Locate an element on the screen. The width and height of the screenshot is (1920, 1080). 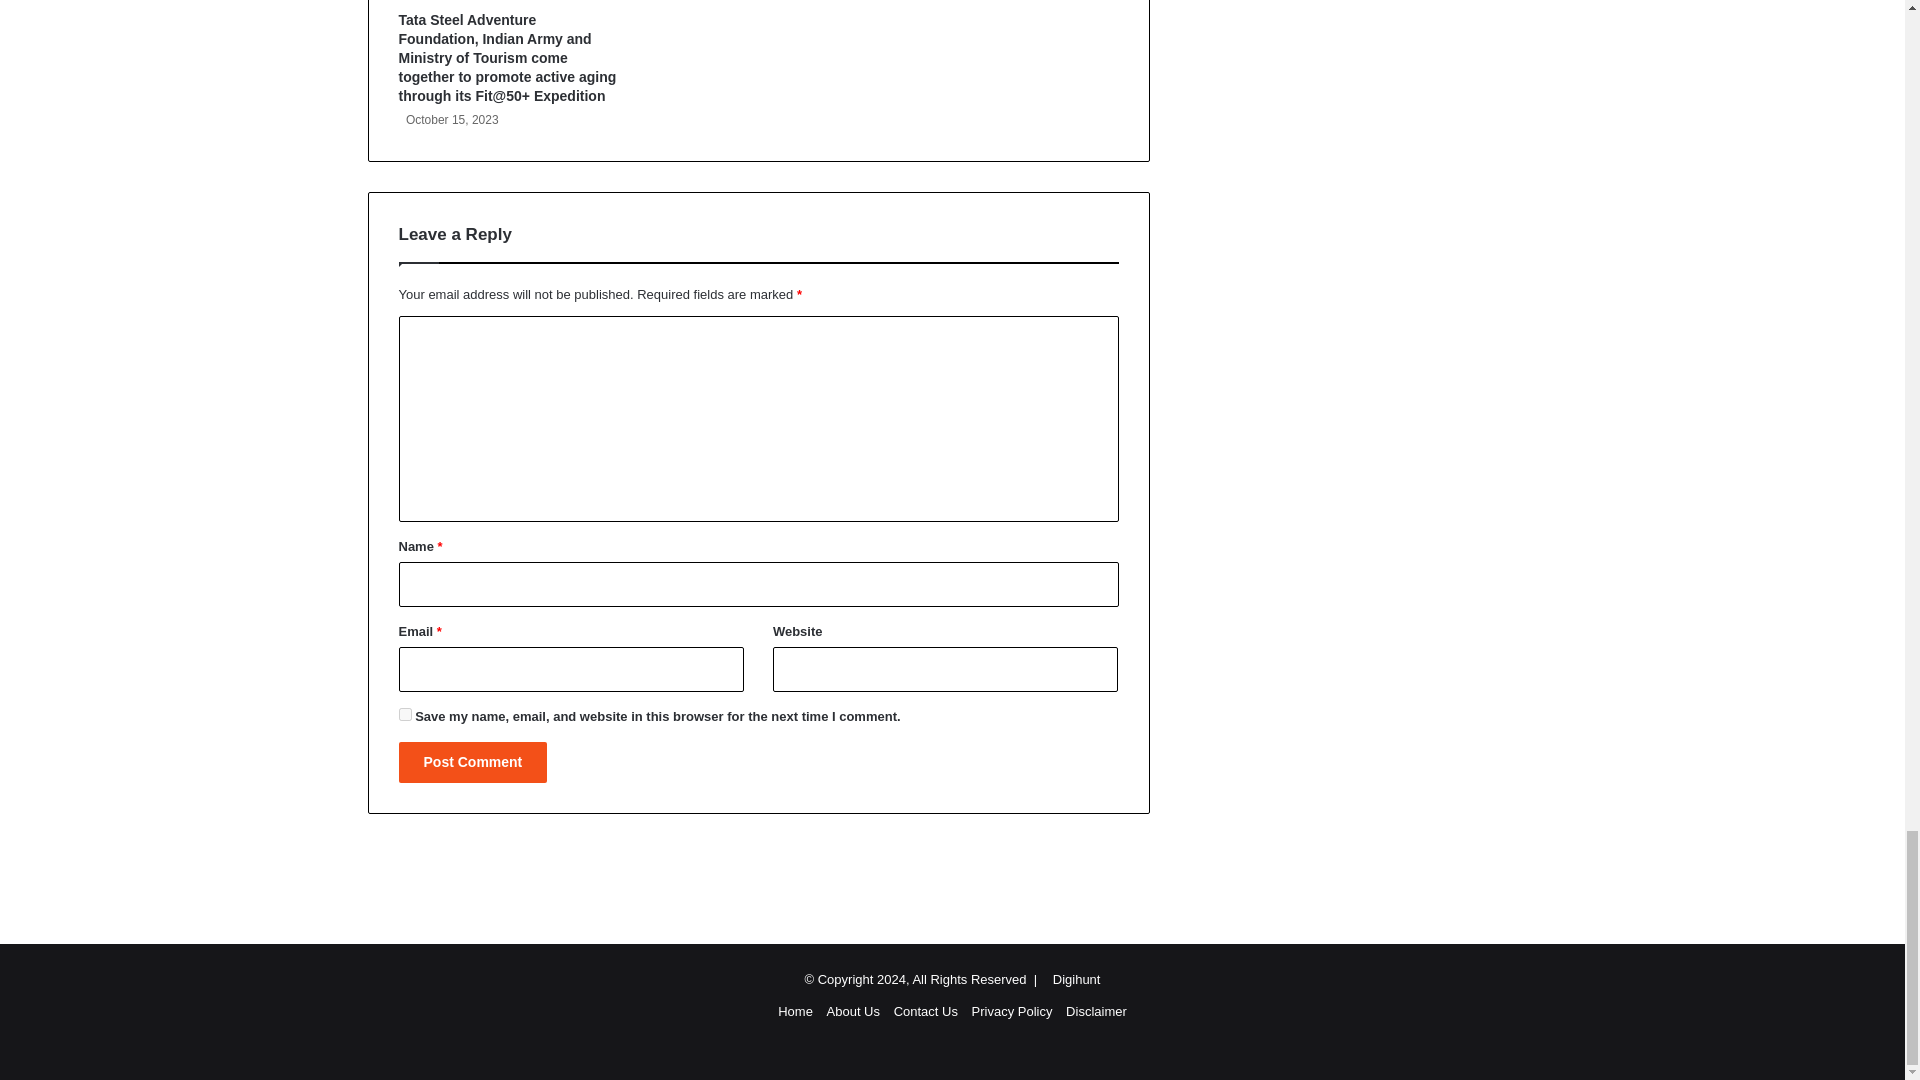
yes is located at coordinates (404, 714).